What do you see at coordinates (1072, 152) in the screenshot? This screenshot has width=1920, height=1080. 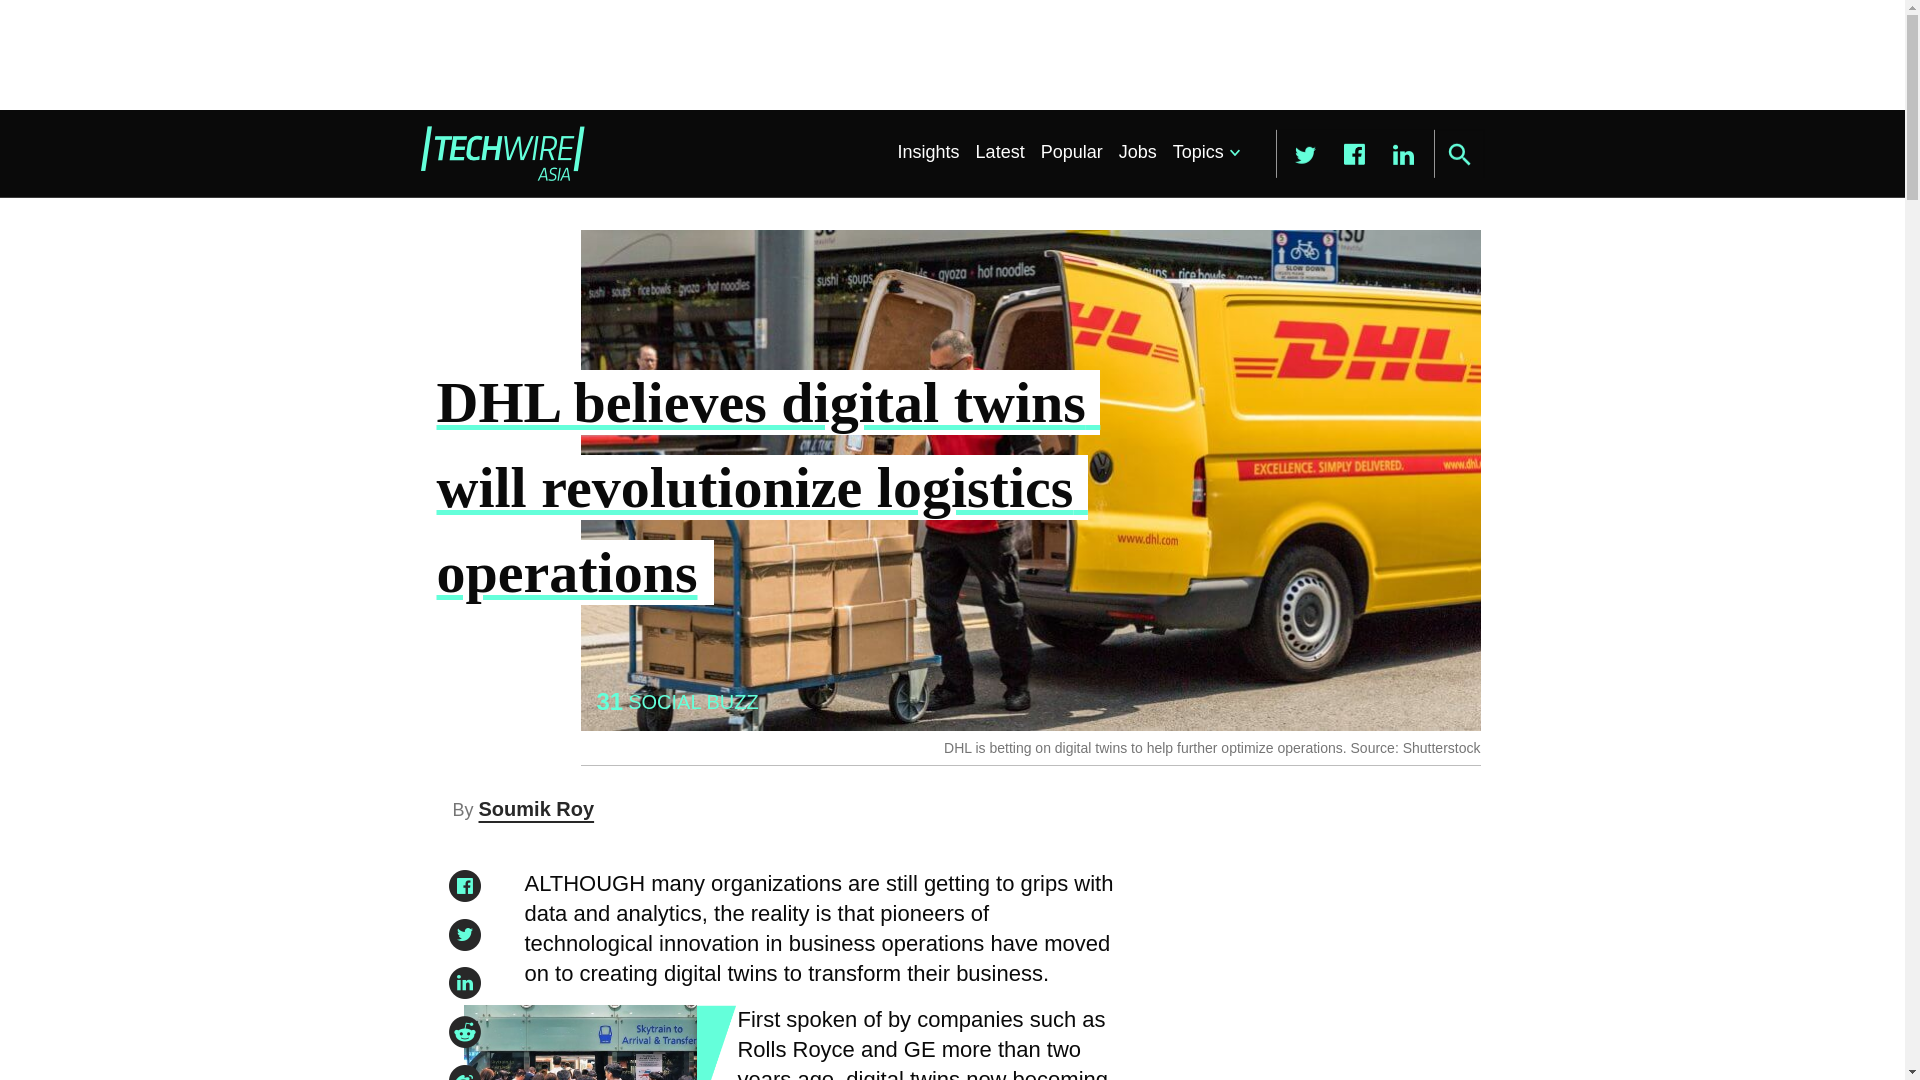 I see `Popular` at bounding box center [1072, 152].